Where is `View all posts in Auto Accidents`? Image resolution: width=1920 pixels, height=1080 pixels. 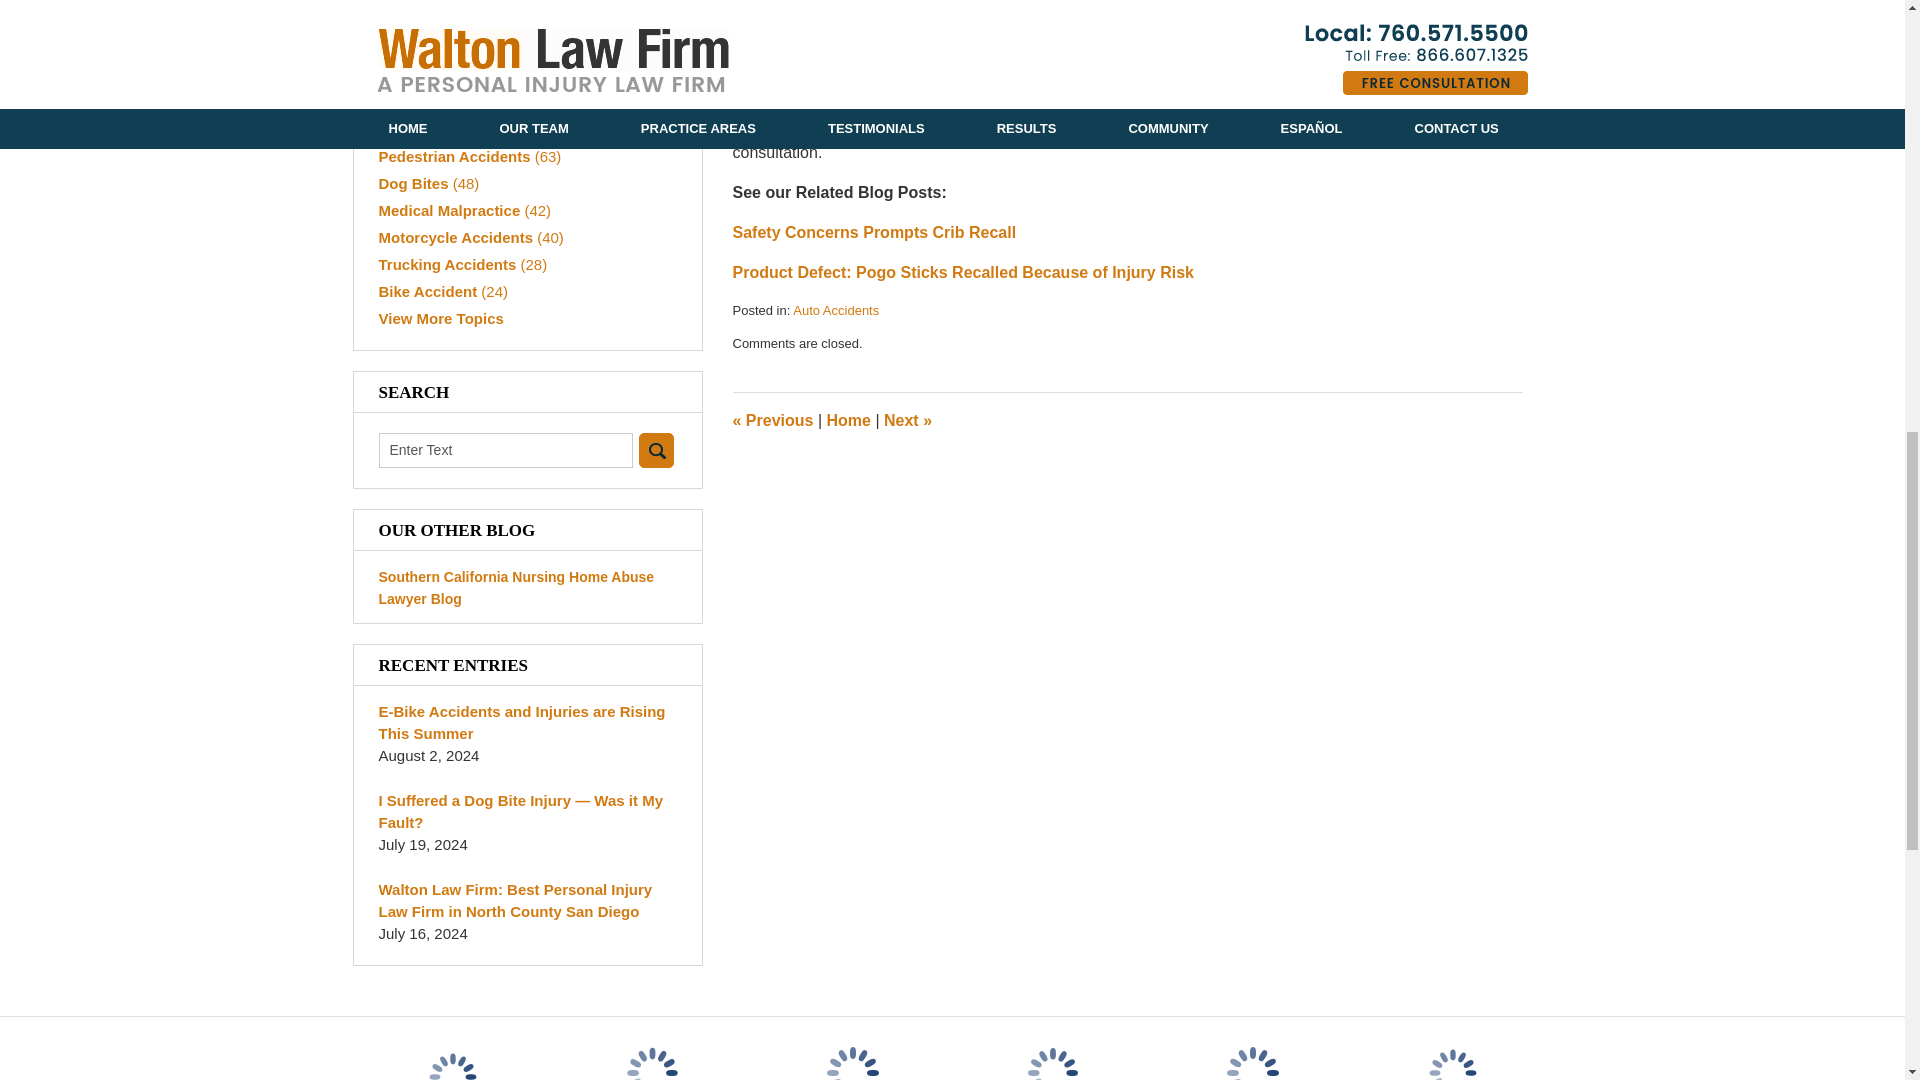 View all posts in Auto Accidents is located at coordinates (836, 310).